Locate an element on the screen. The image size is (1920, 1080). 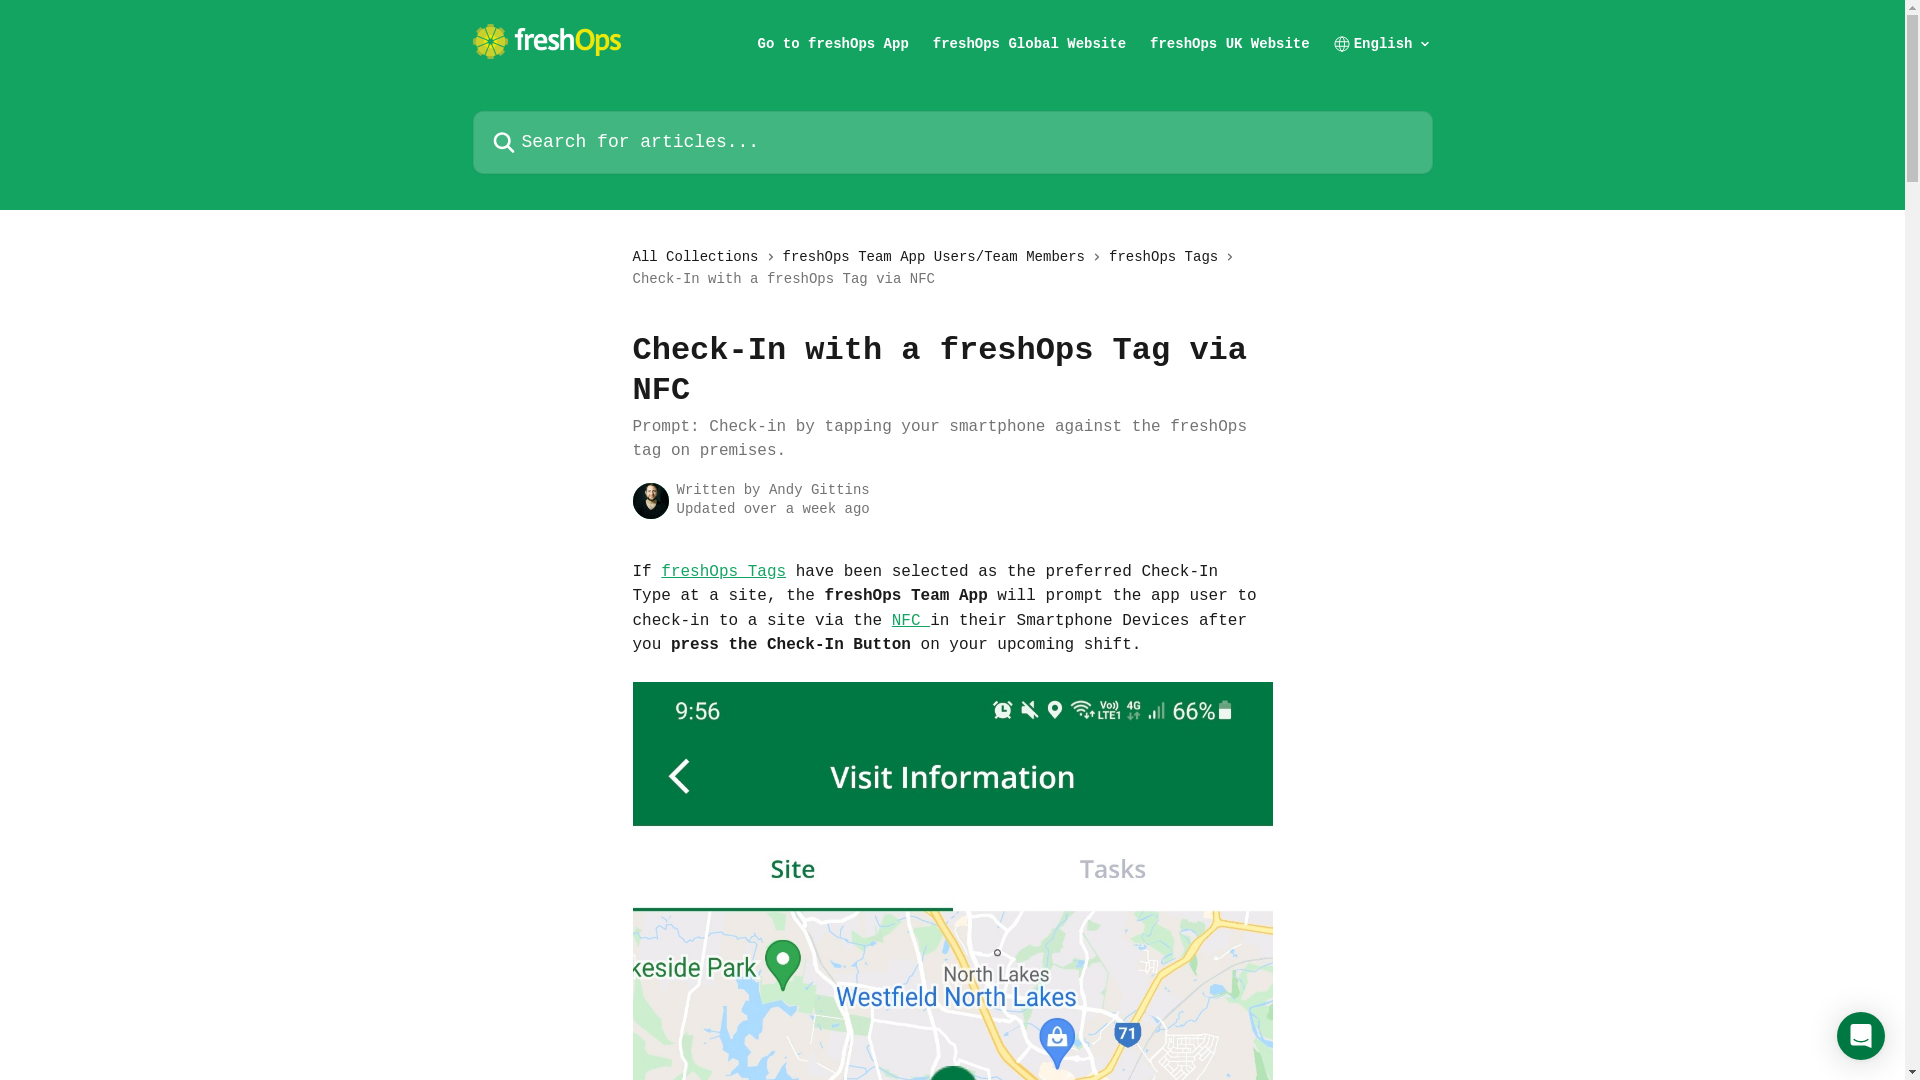
All Collections is located at coordinates (699, 257).